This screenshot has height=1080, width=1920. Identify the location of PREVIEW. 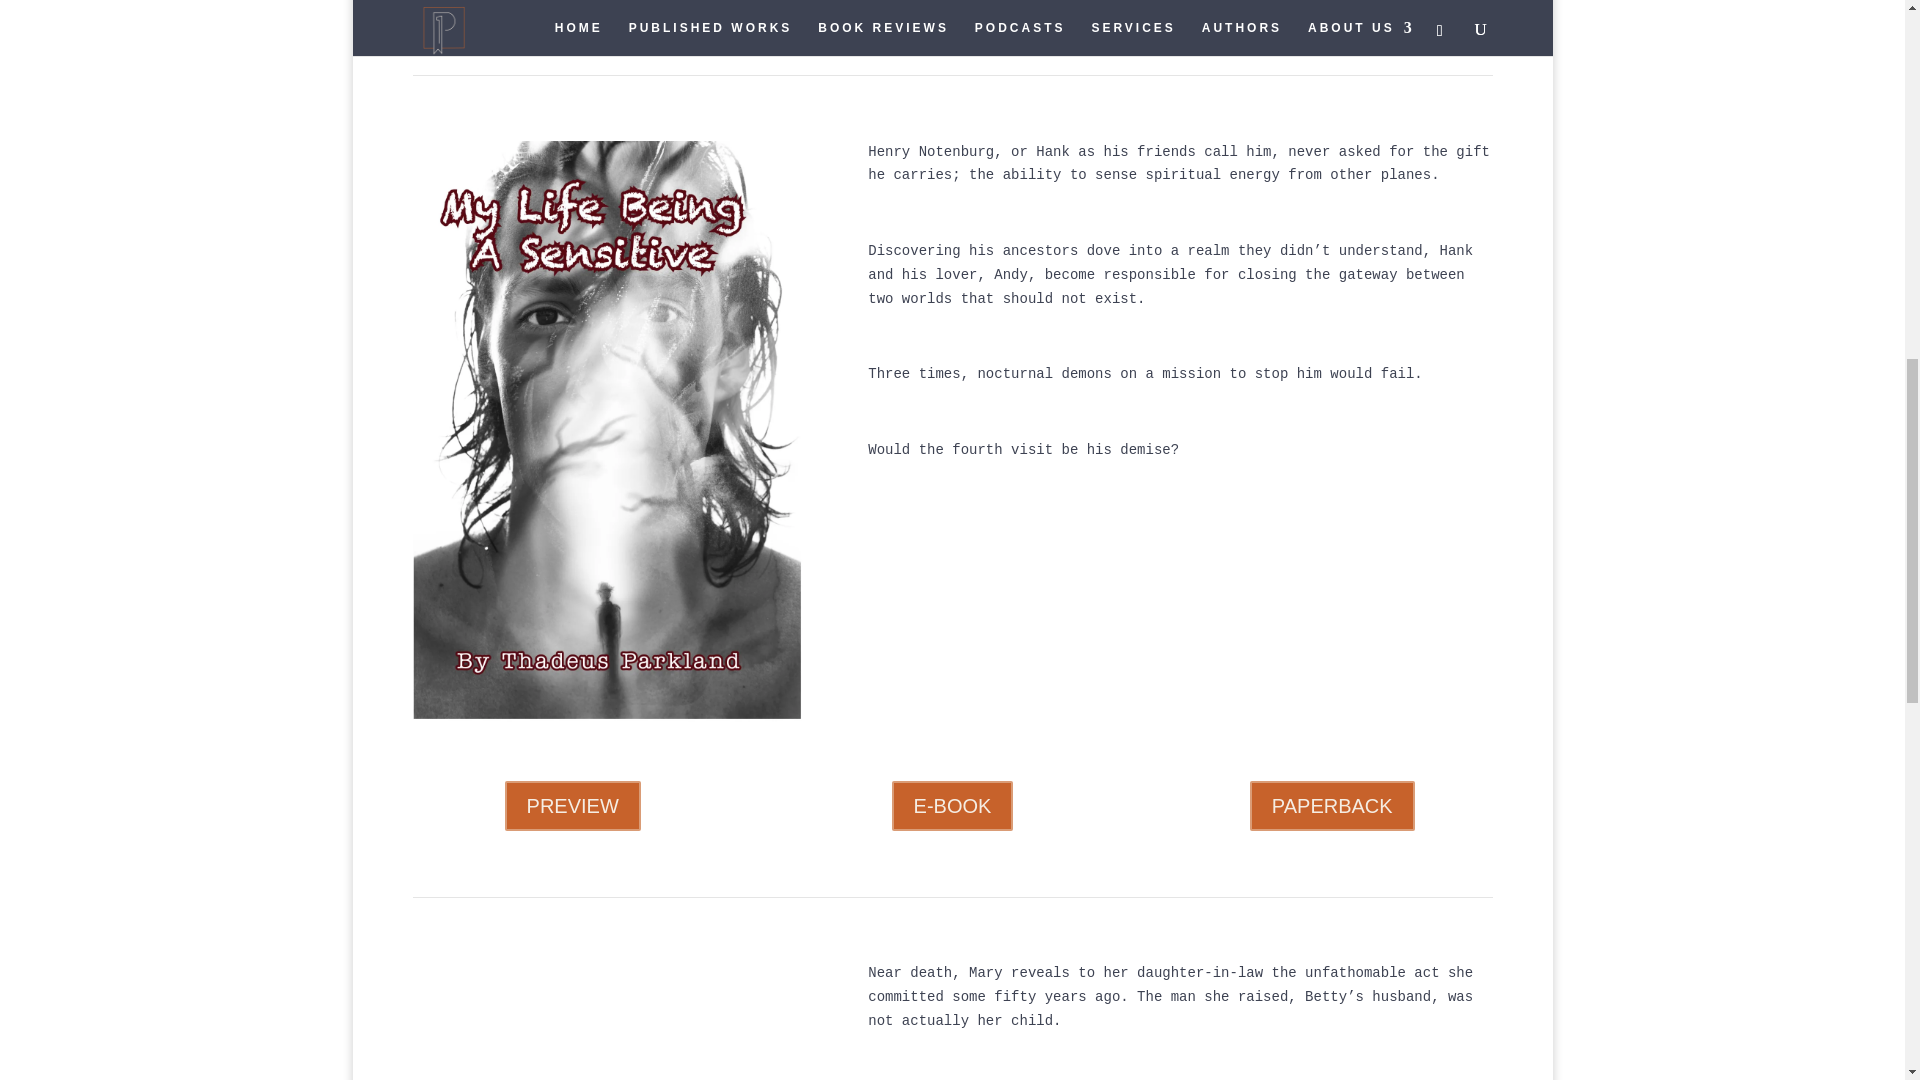
(572, 805).